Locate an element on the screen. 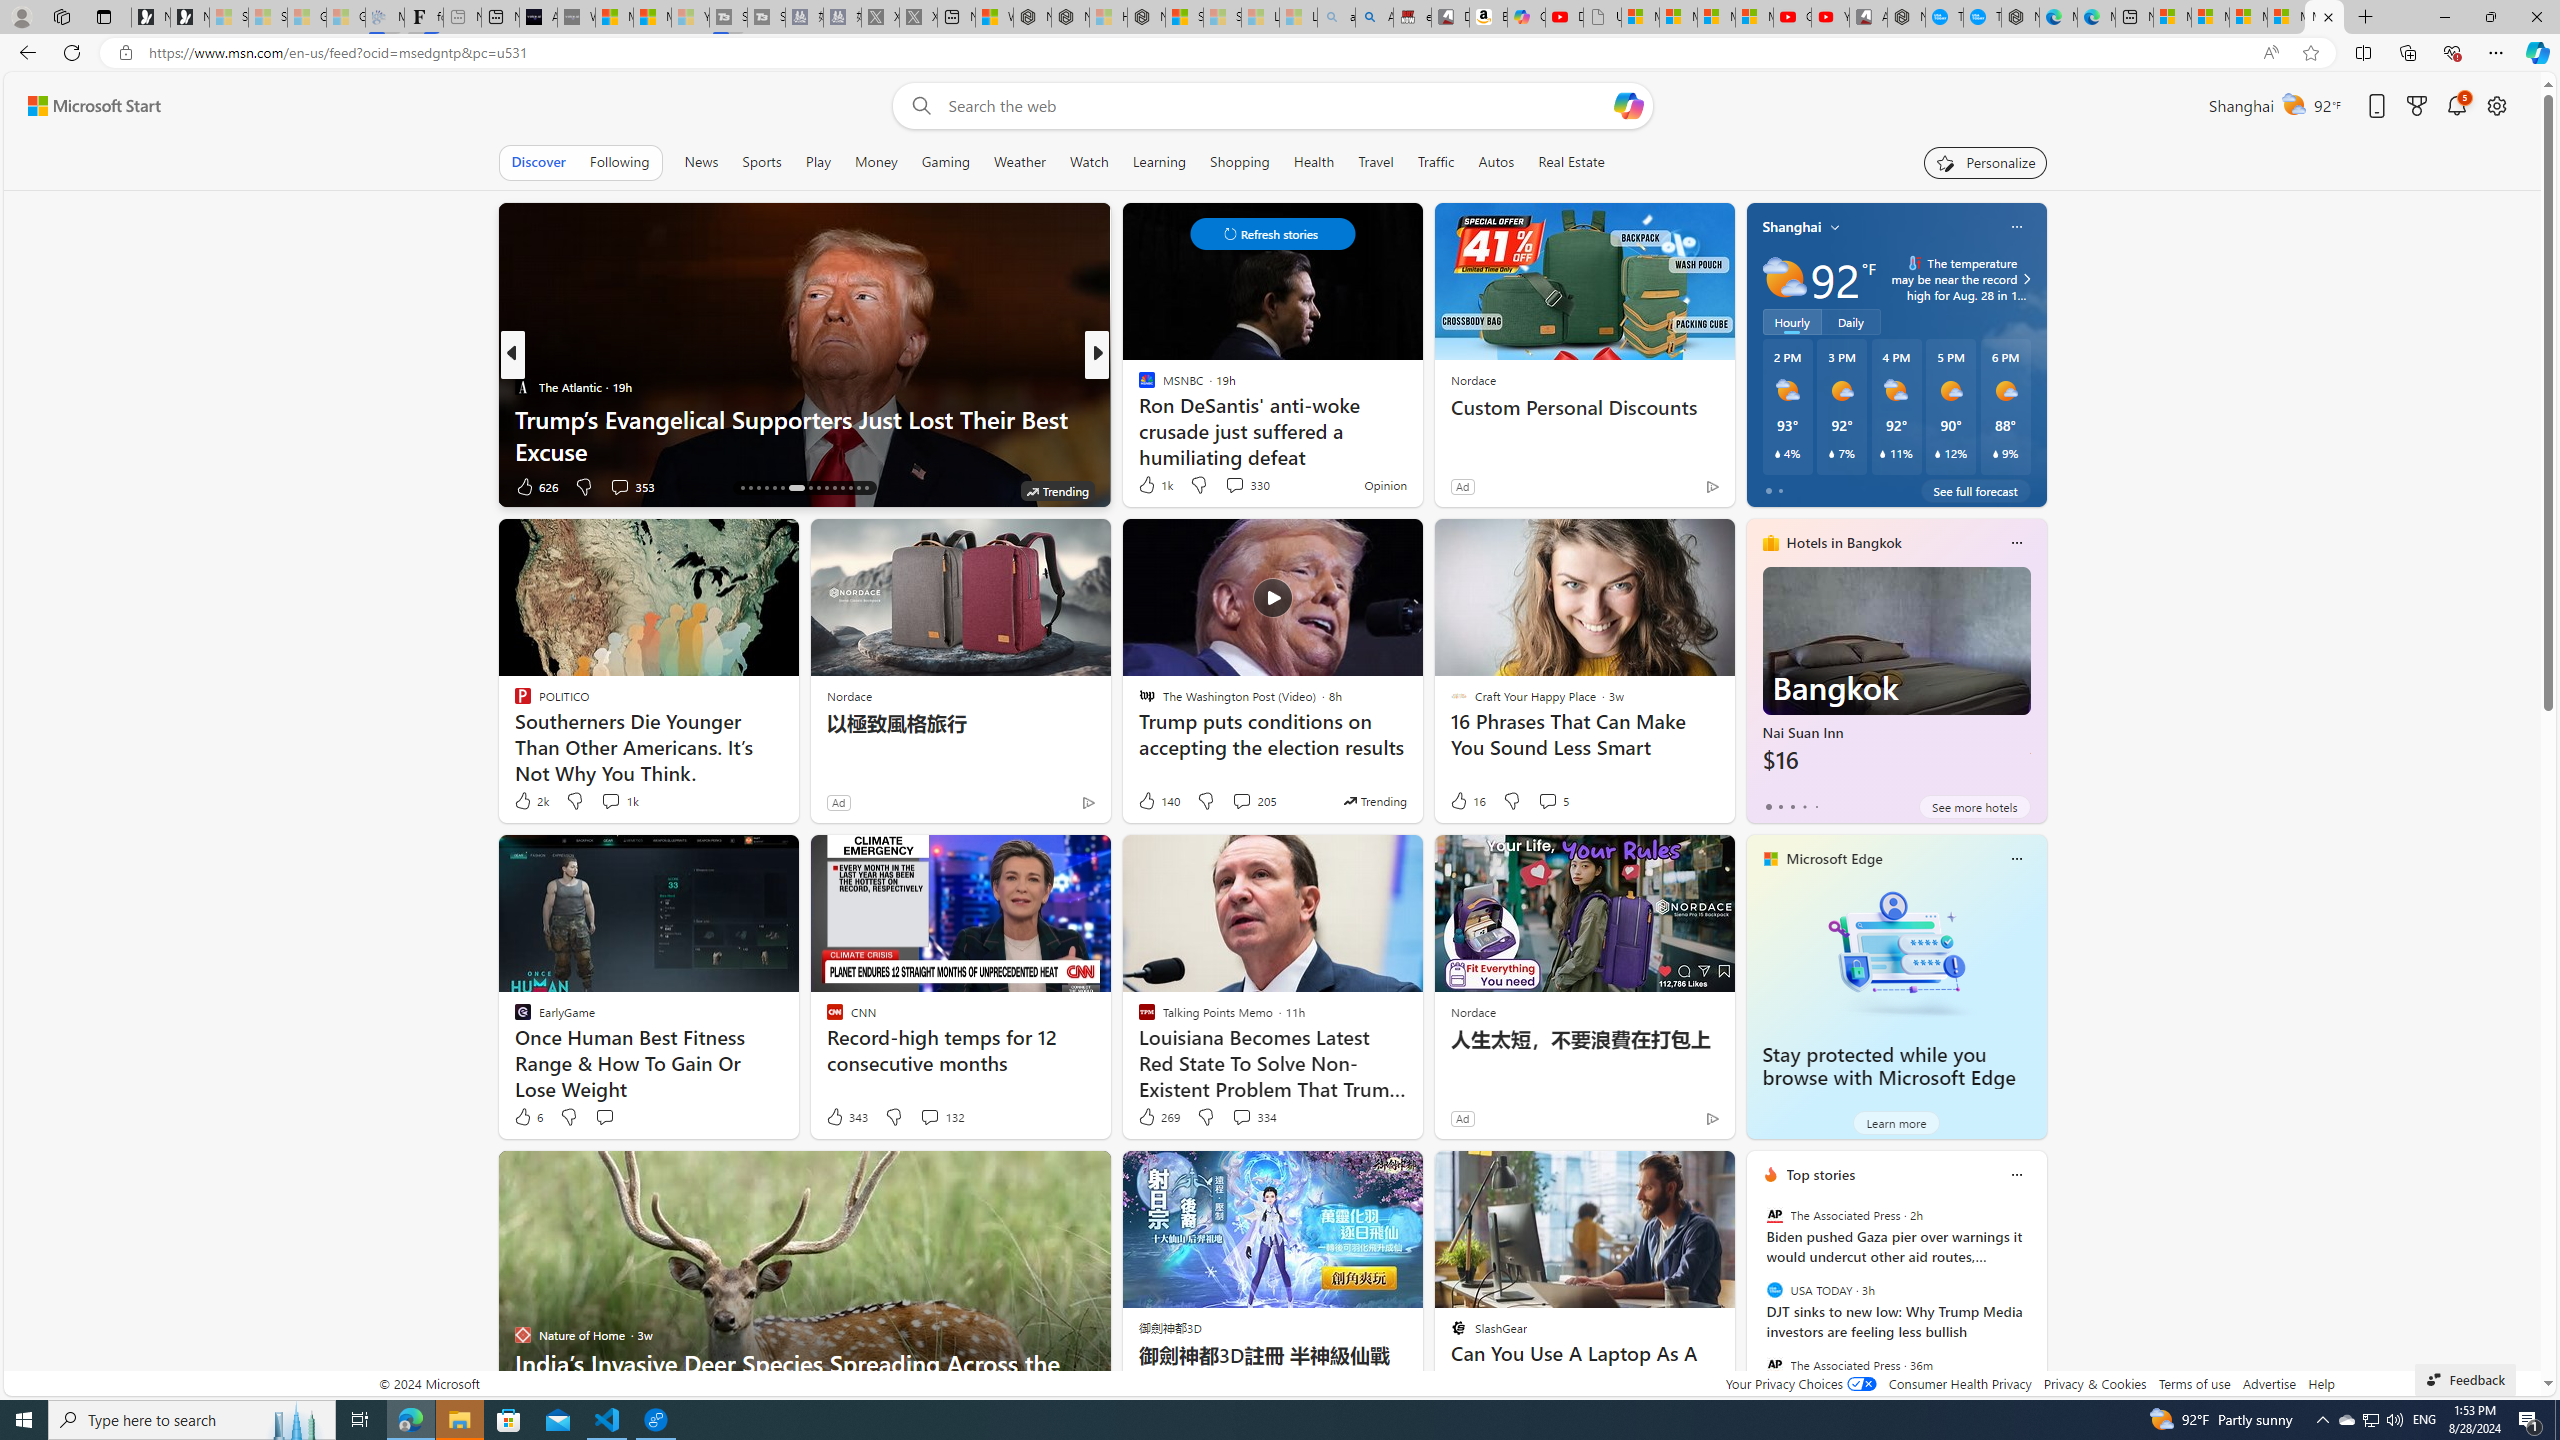 This screenshot has height=1440, width=2560. AI Voice Changer for PC and Mac - Voice.ai is located at coordinates (538, 17).